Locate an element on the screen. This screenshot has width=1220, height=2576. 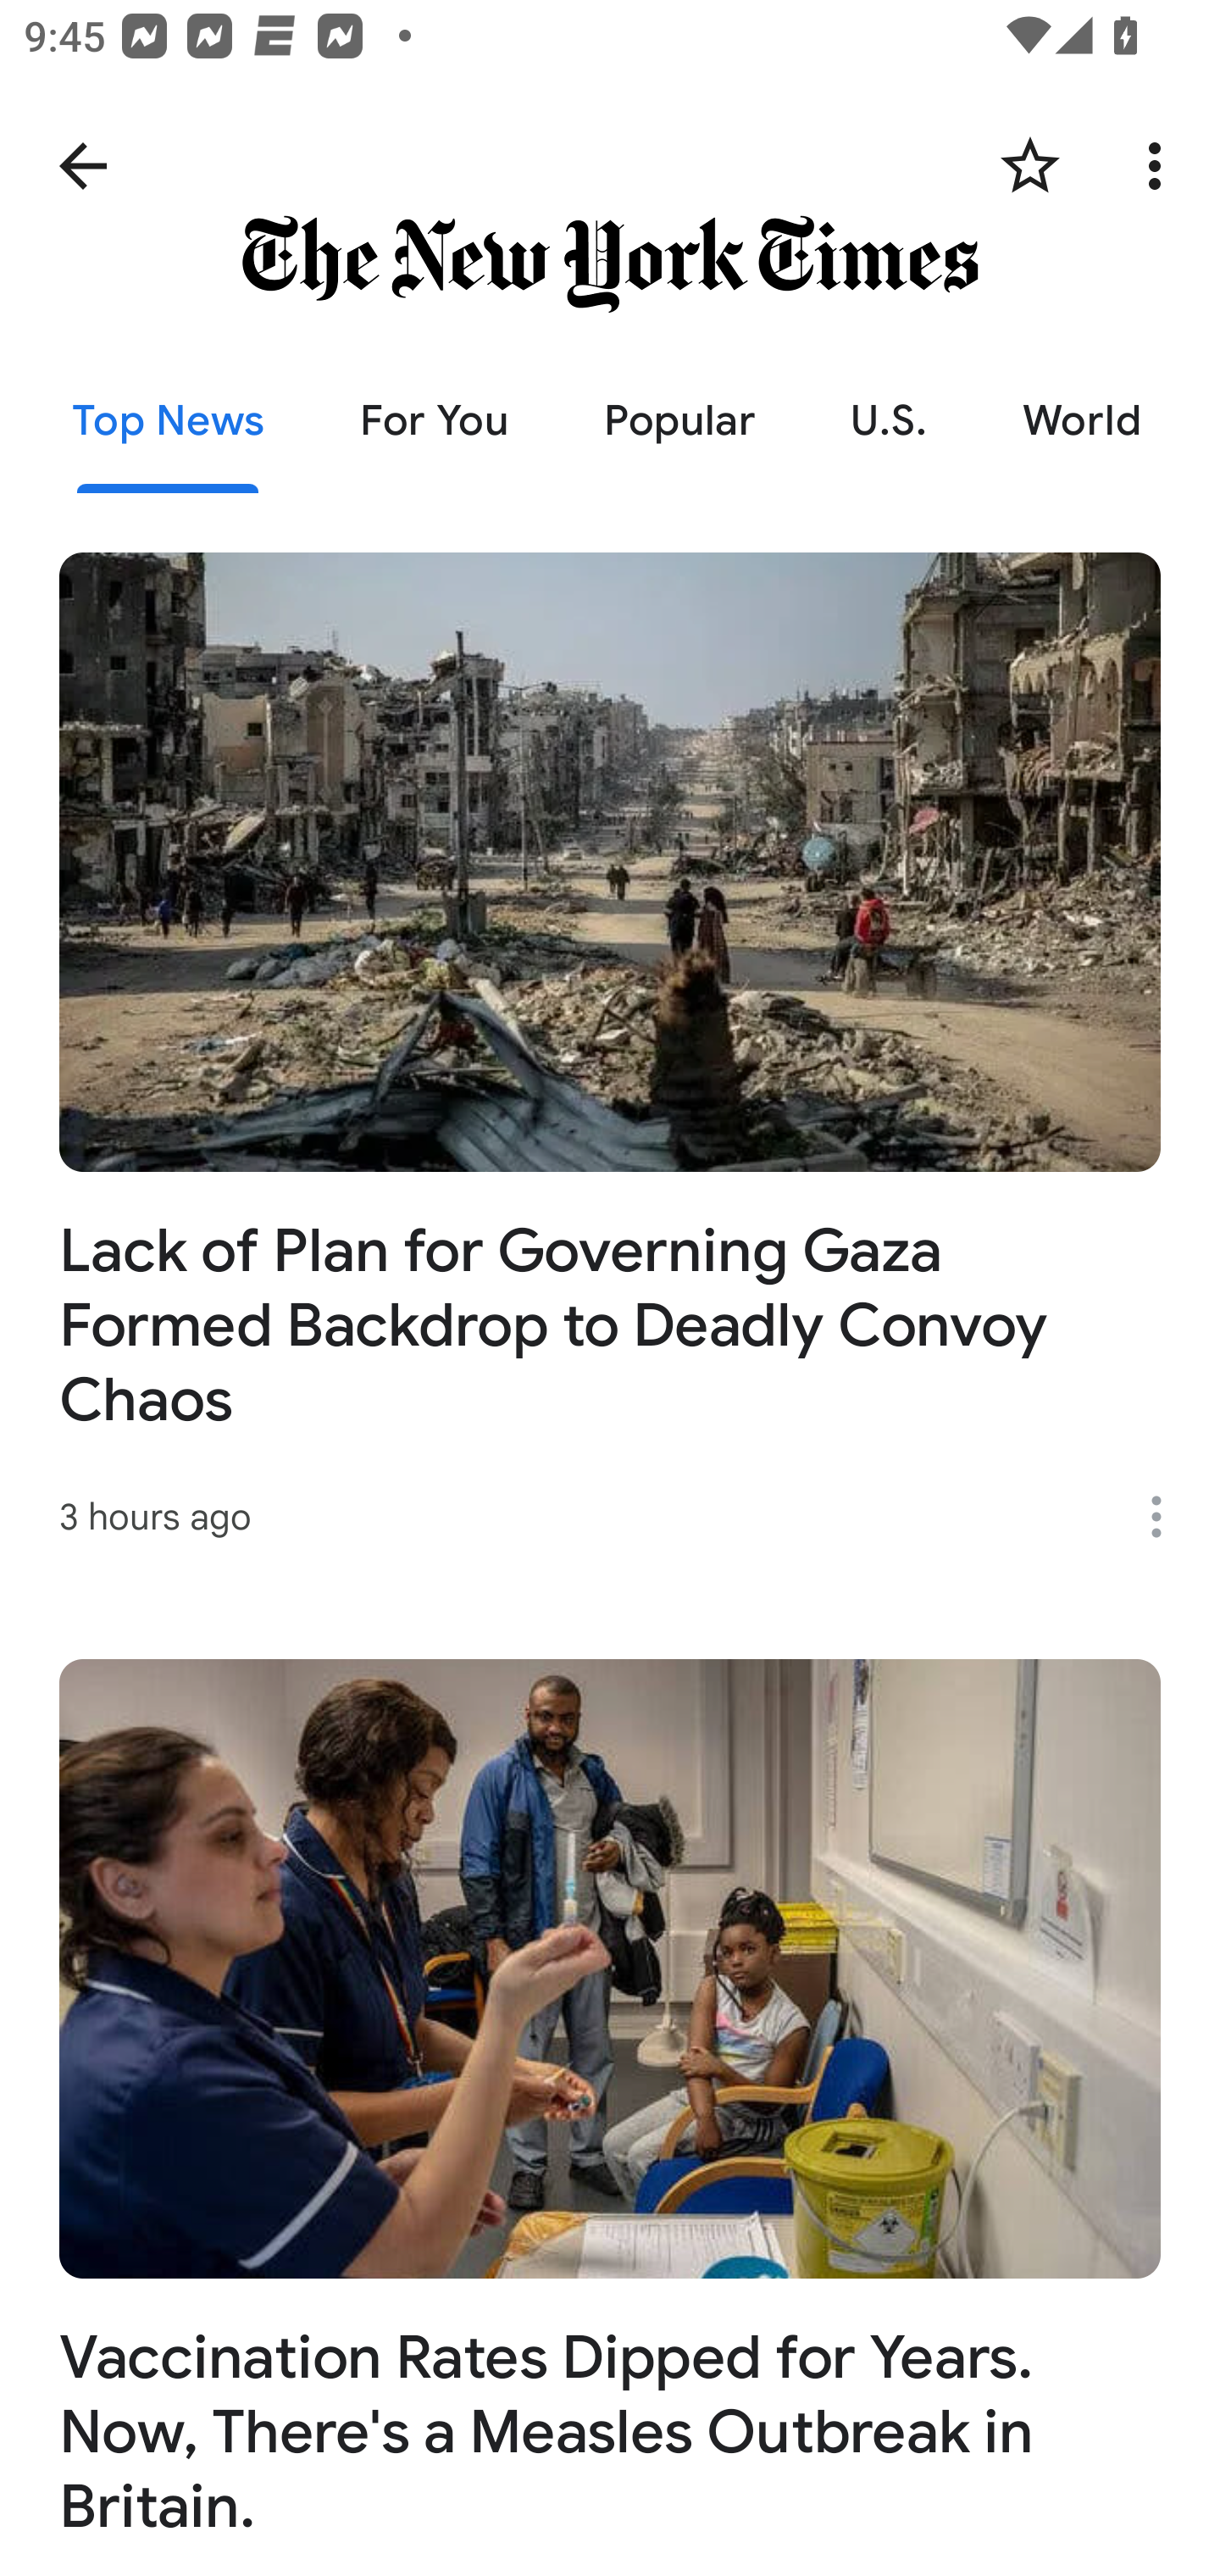
For You is located at coordinates (434, 420).